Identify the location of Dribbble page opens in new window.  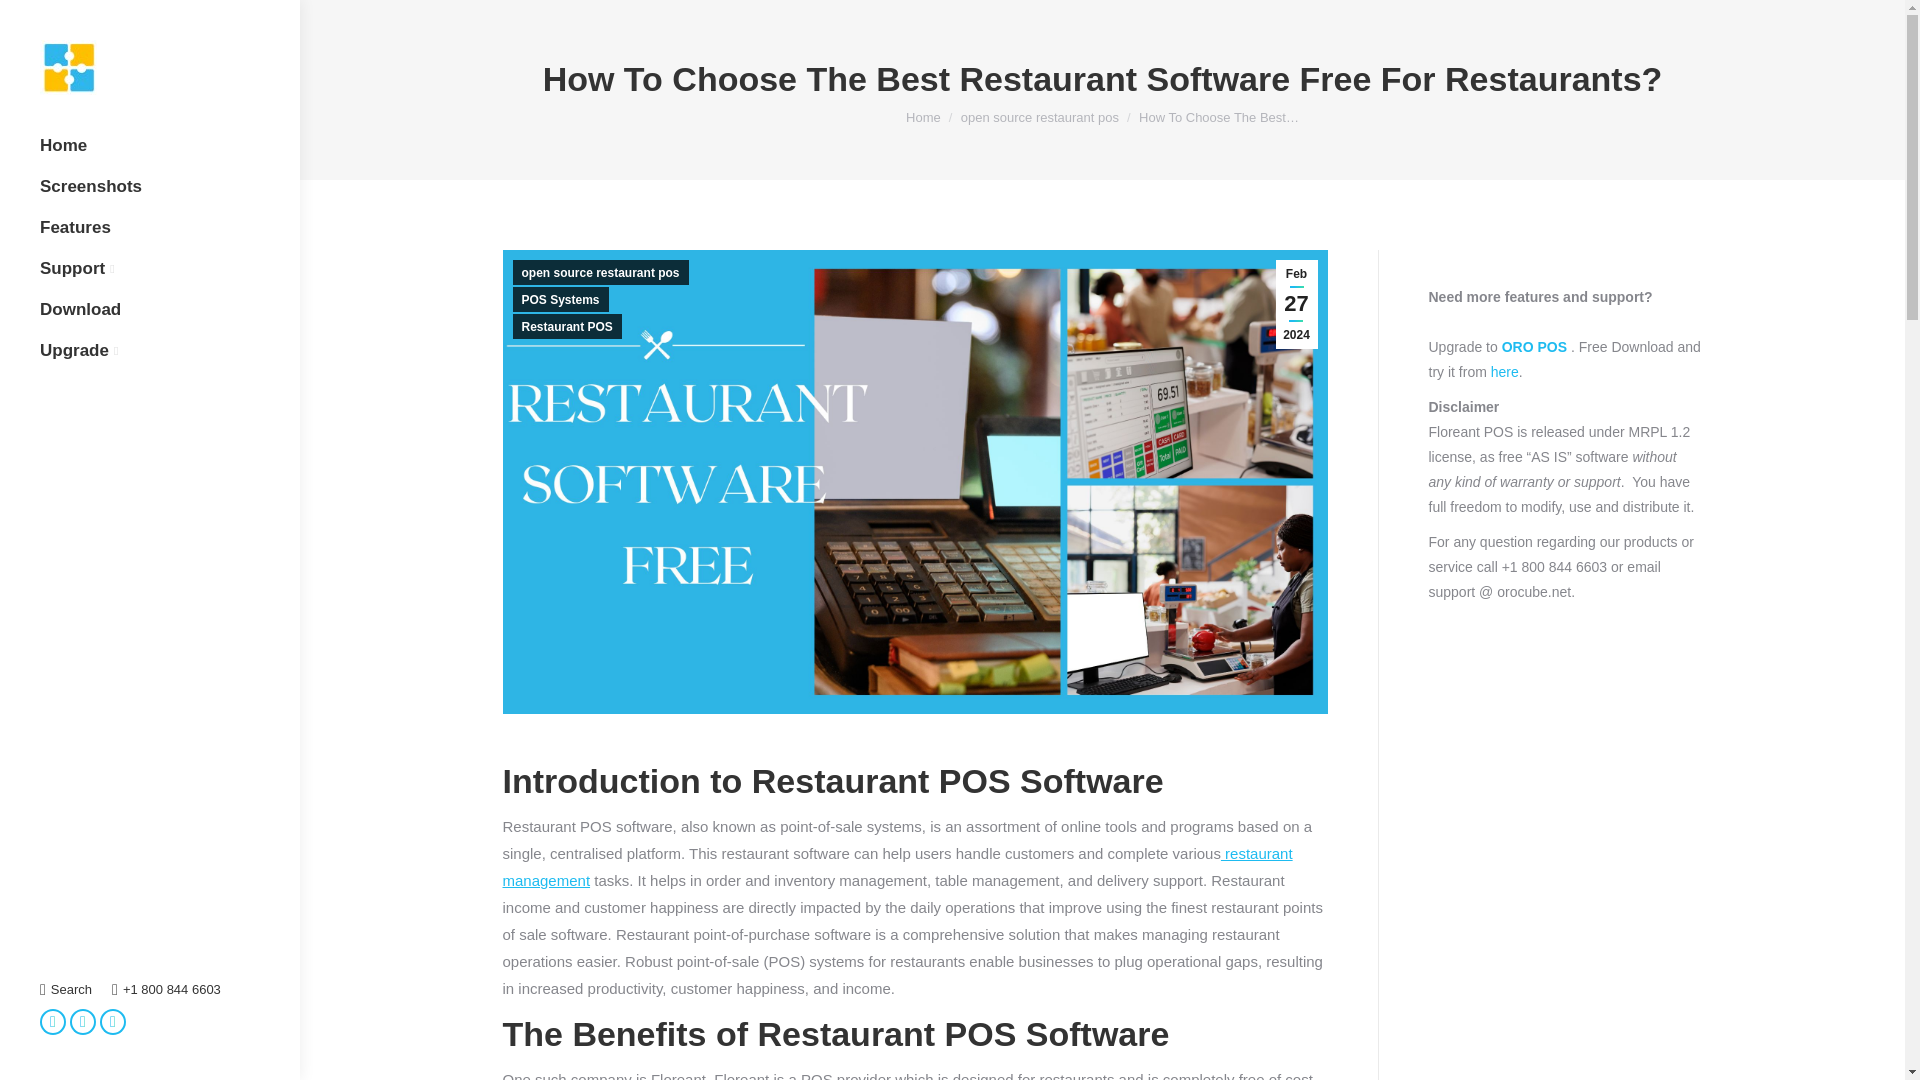
(112, 1021).